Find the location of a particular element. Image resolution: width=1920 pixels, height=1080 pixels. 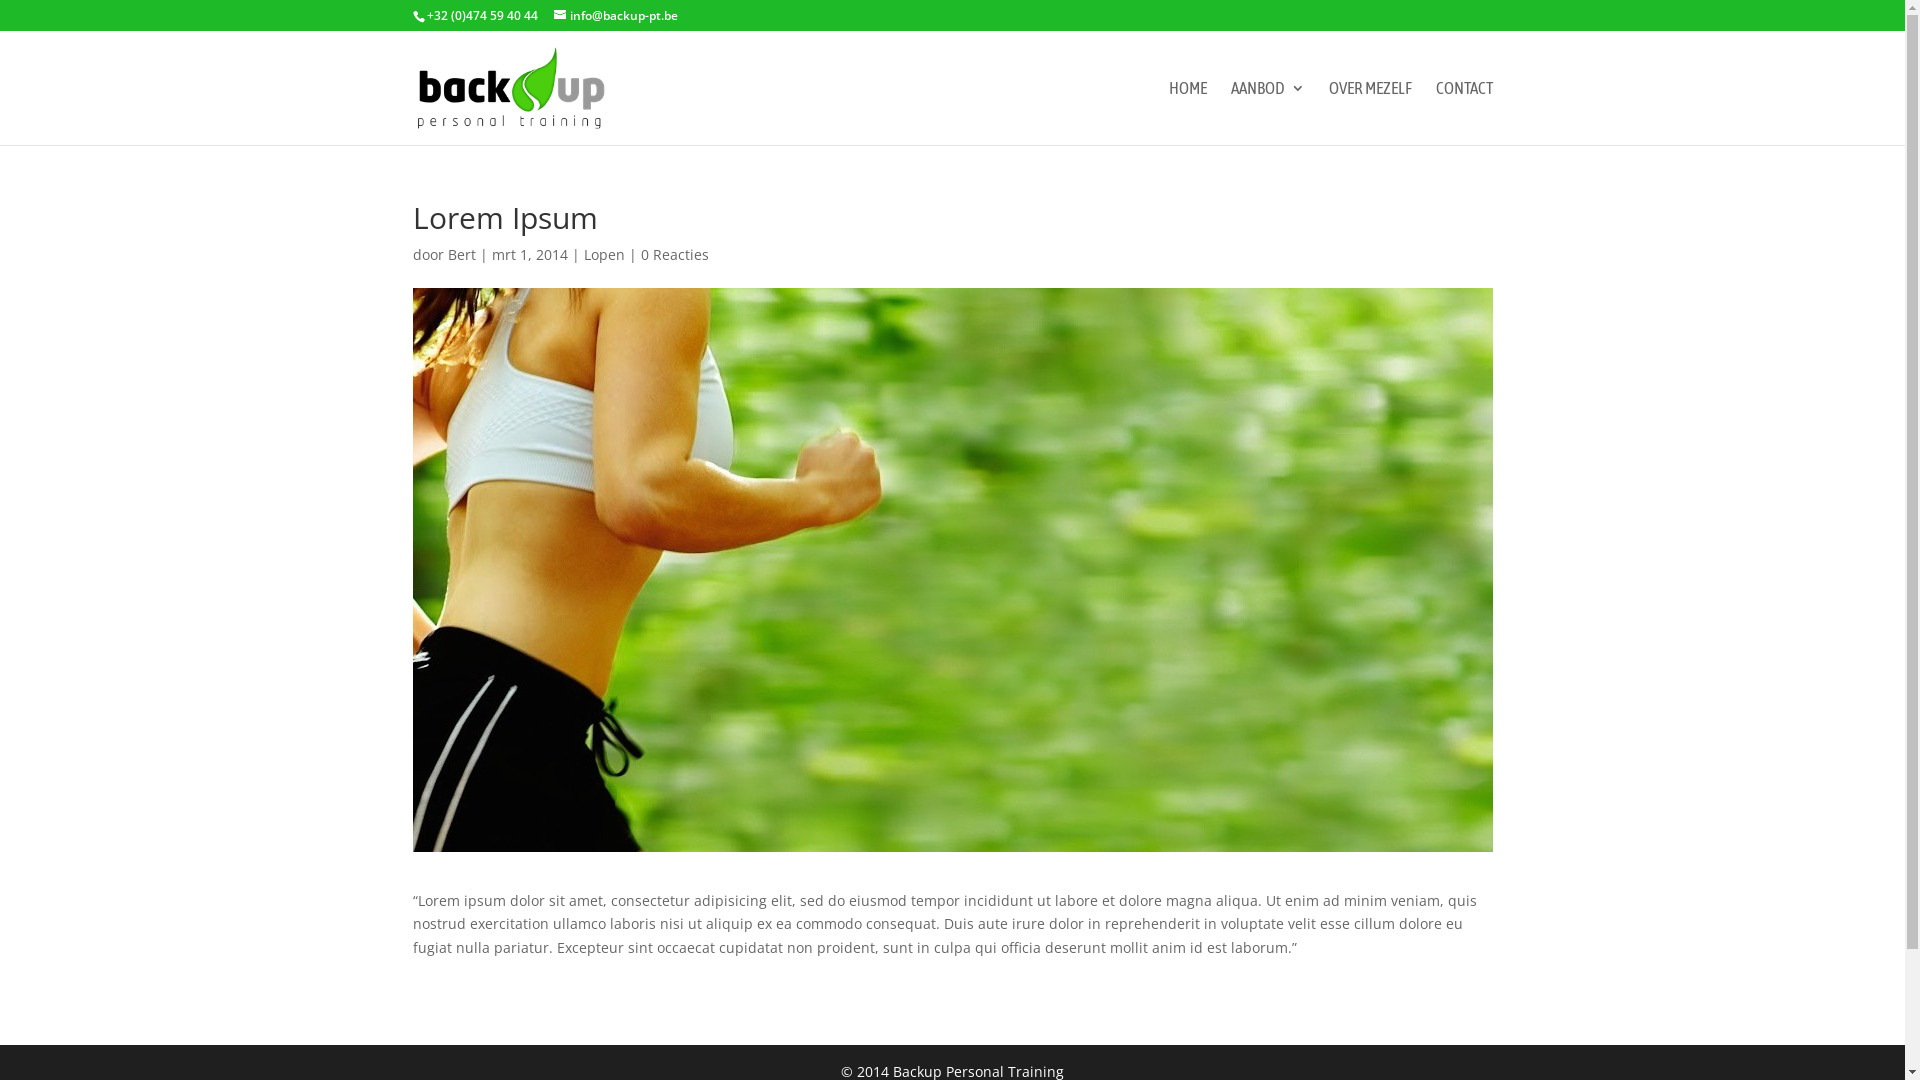

Lopen is located at coordinates (604, 254).